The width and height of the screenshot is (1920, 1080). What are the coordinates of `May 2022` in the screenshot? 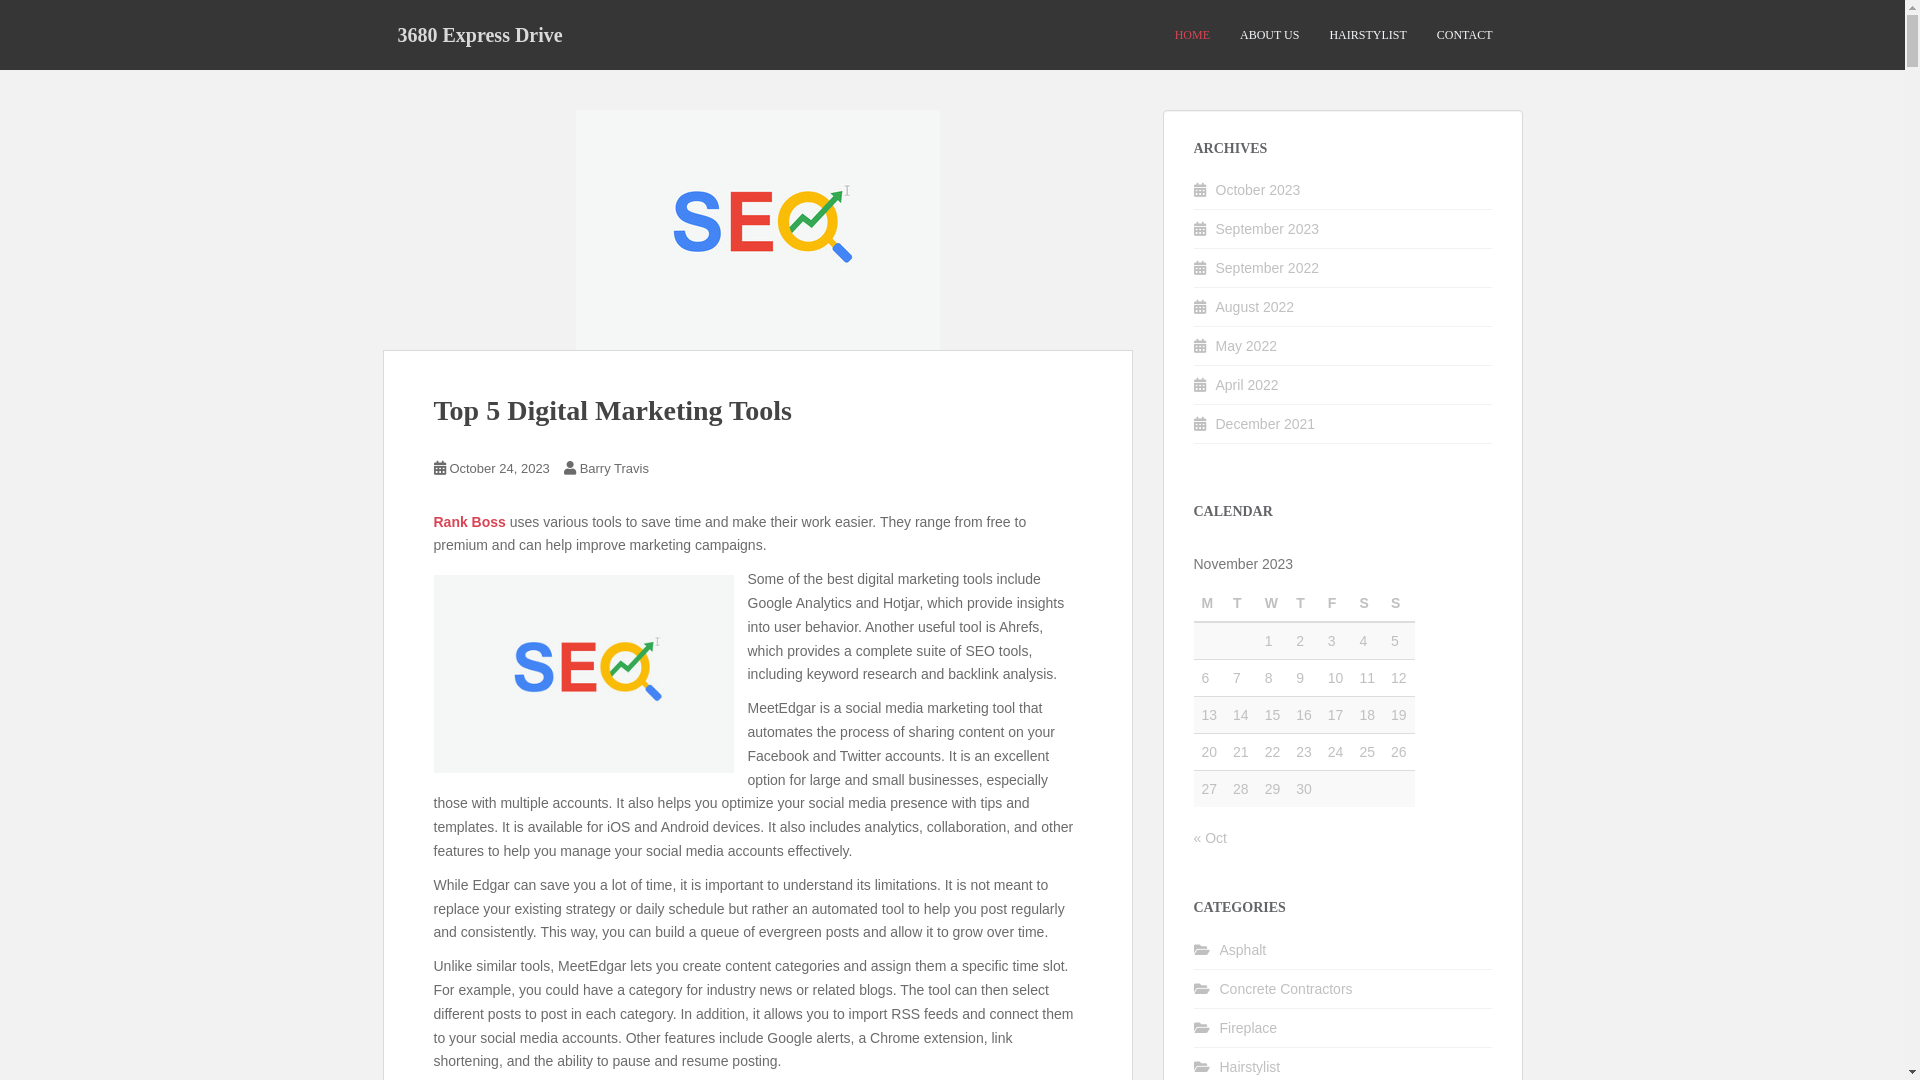 It's located at (1246, 346).